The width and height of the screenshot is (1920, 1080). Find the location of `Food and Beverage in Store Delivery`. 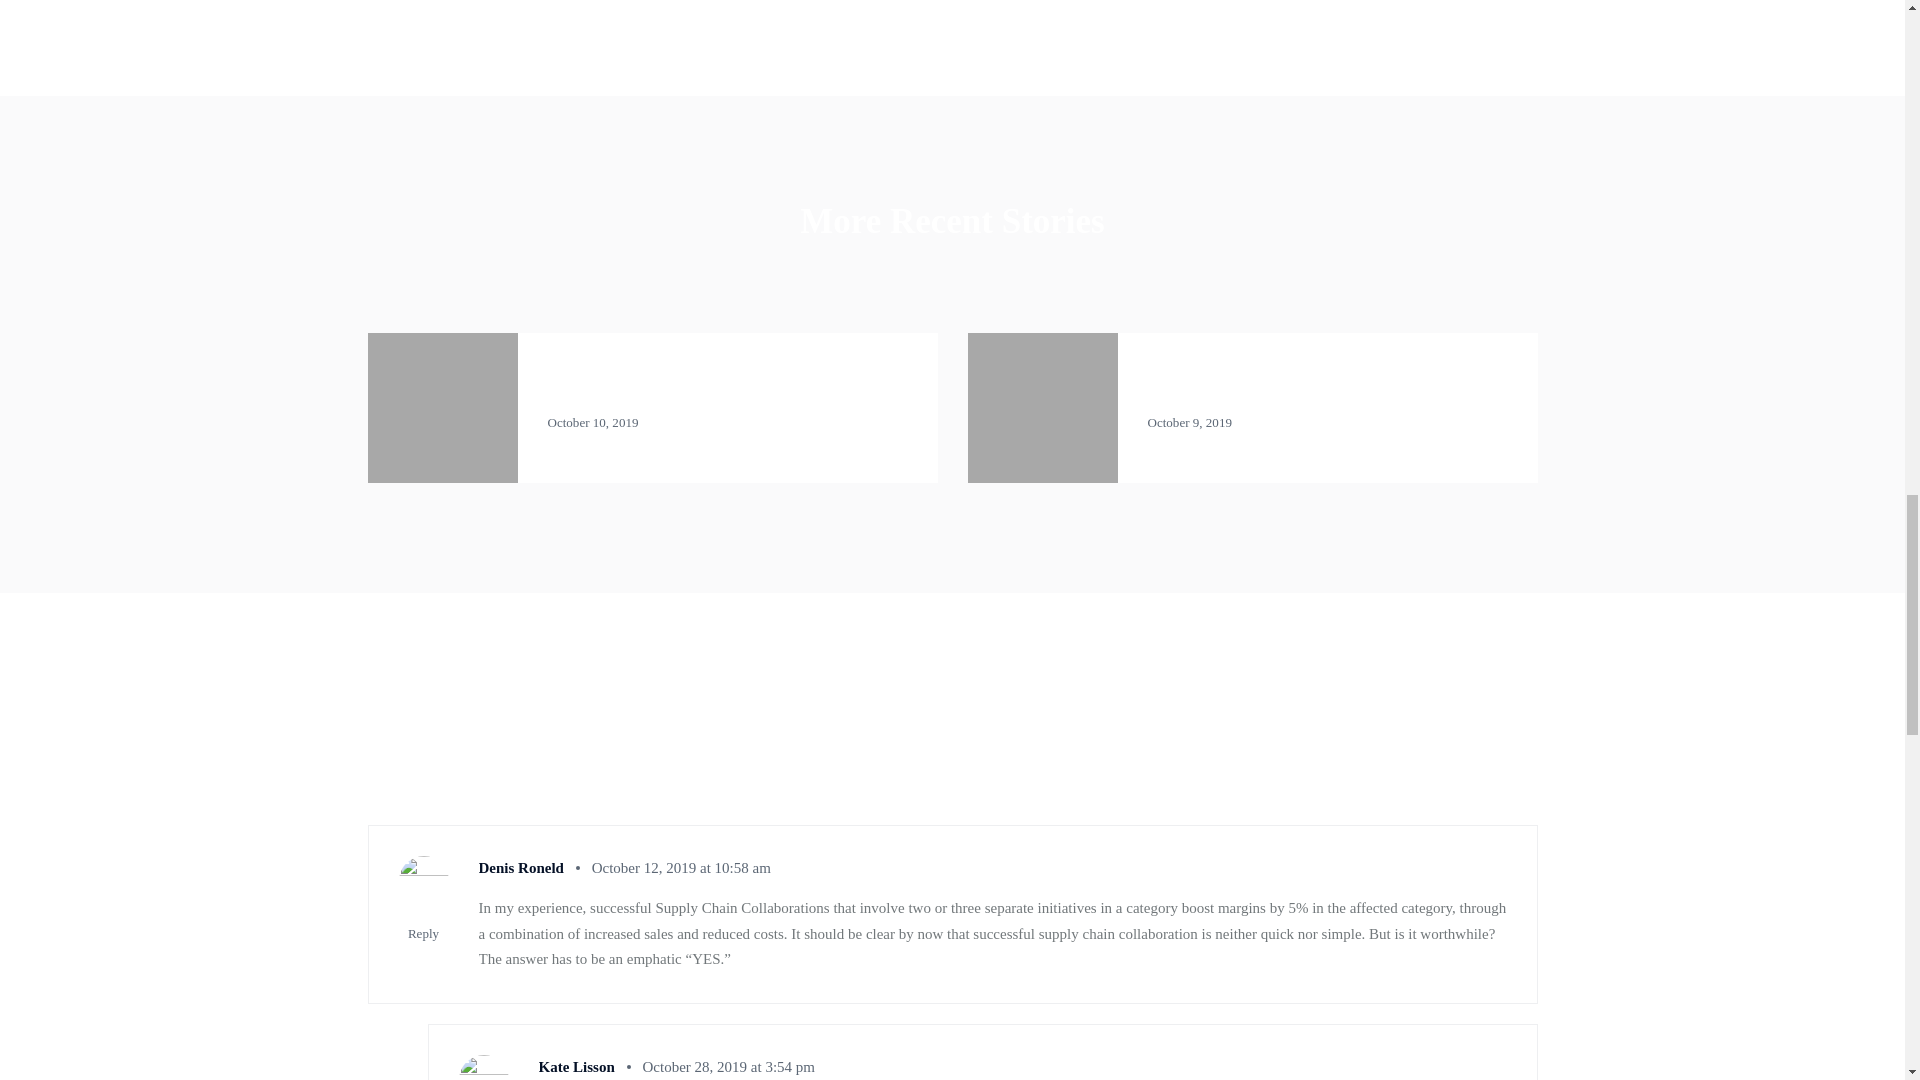

Food and Beverage in Store Delivery is located at coordinates (1289, 390).